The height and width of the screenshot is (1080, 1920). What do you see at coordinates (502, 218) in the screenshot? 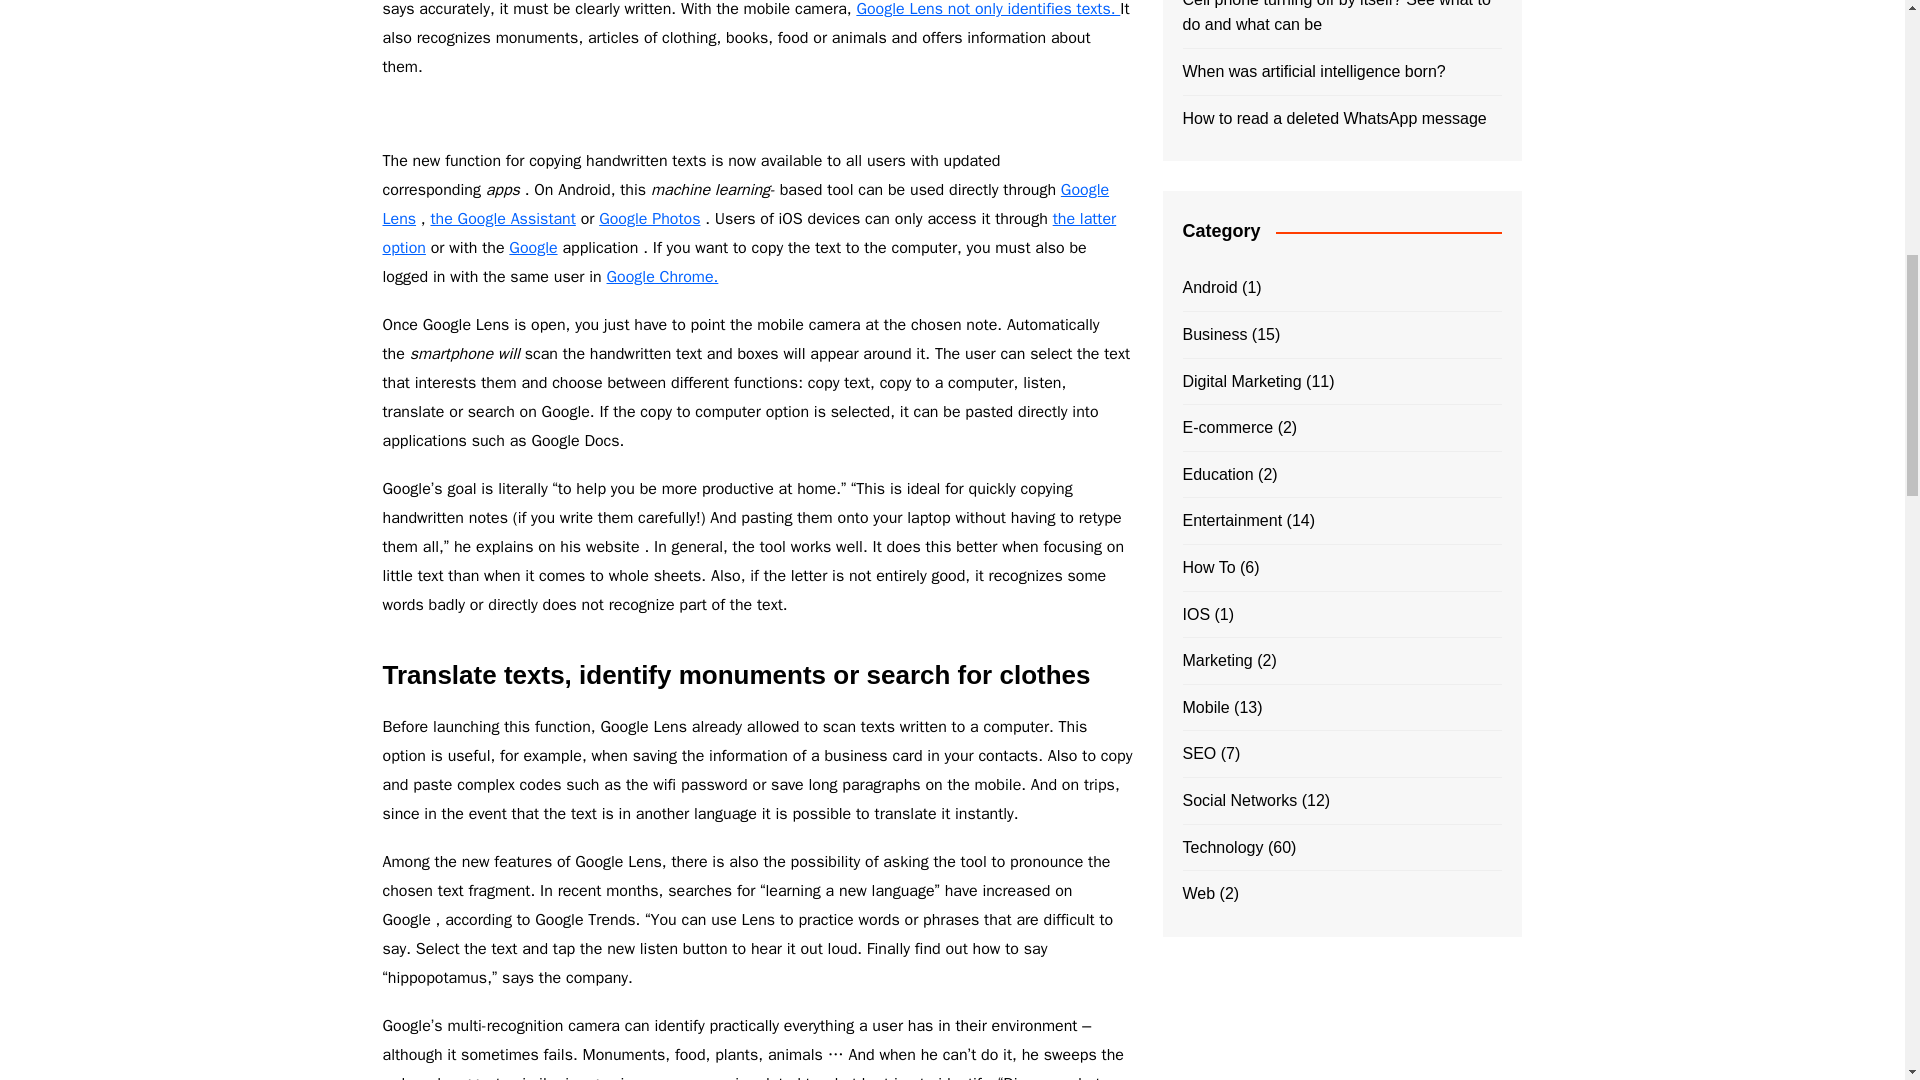
I see `the Google Assistant` at bounding box center [502, 218].